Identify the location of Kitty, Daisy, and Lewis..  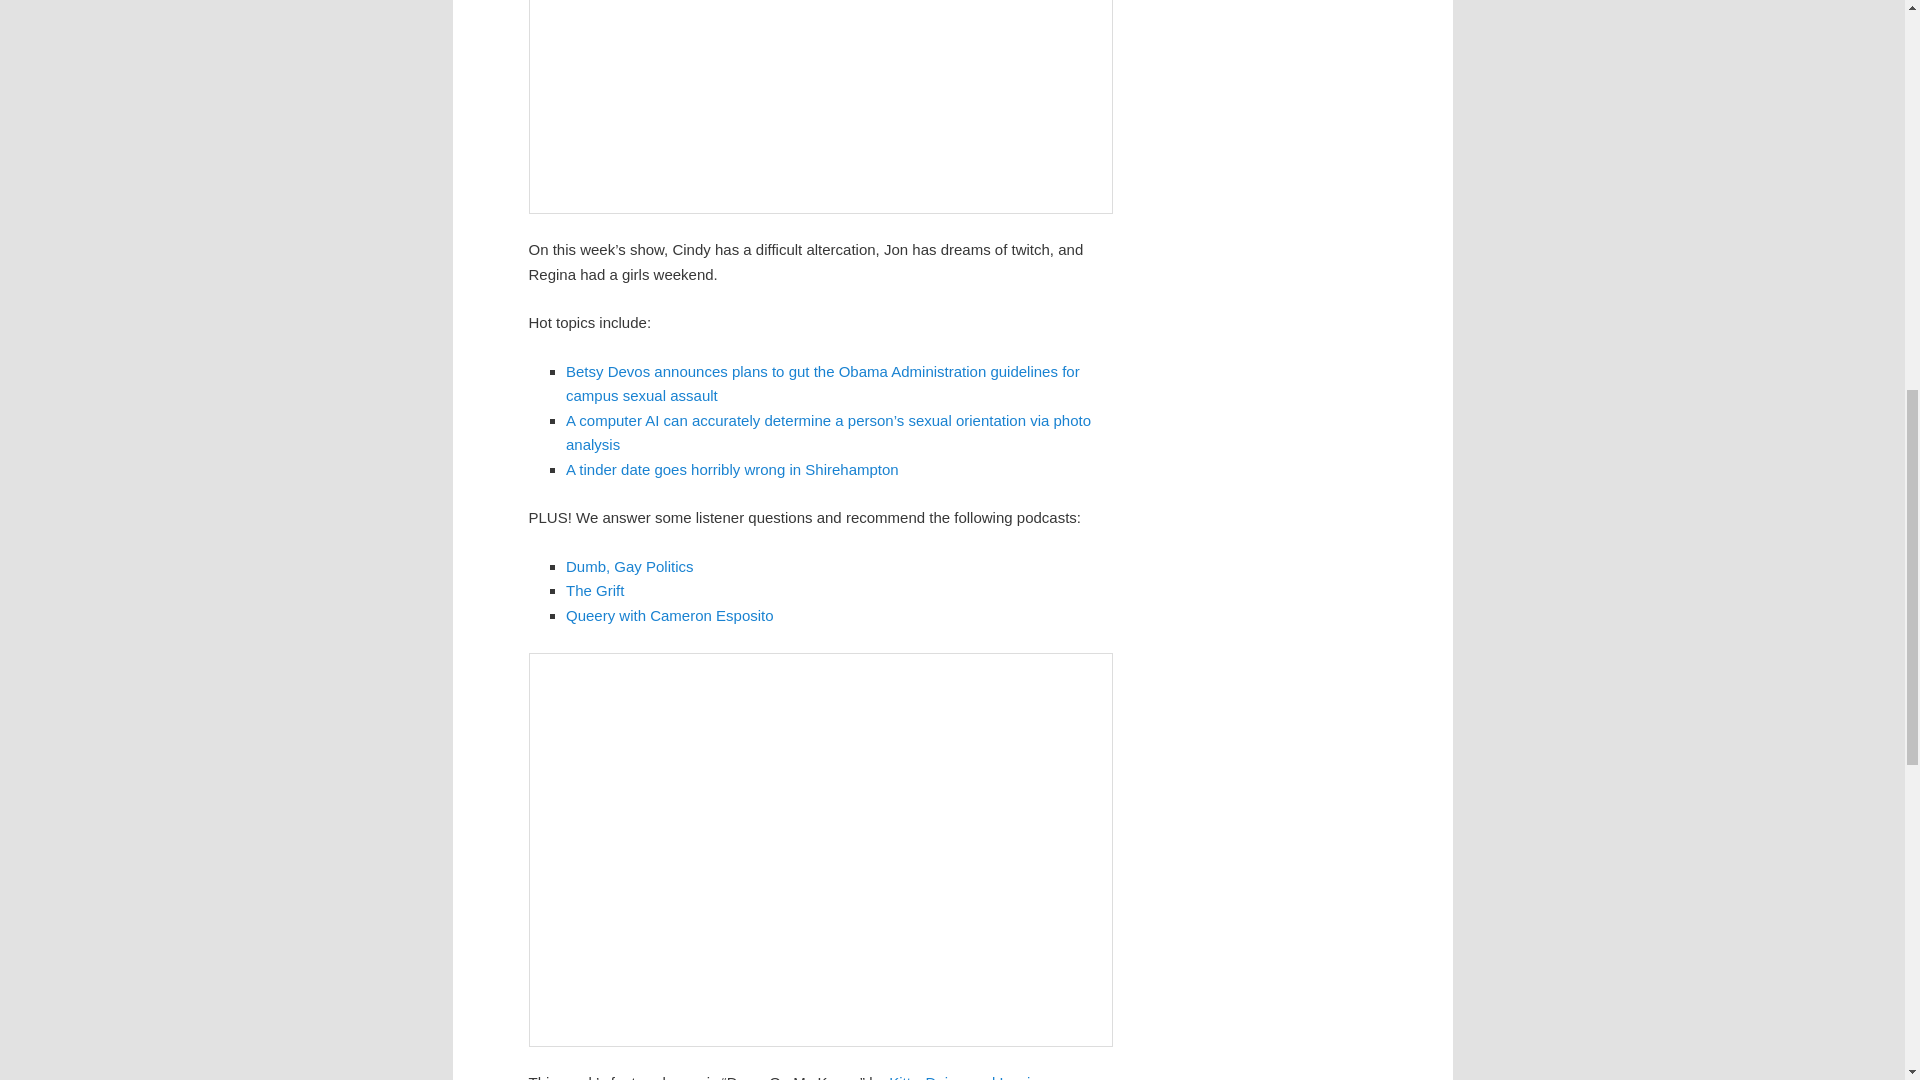
(964, 1076).